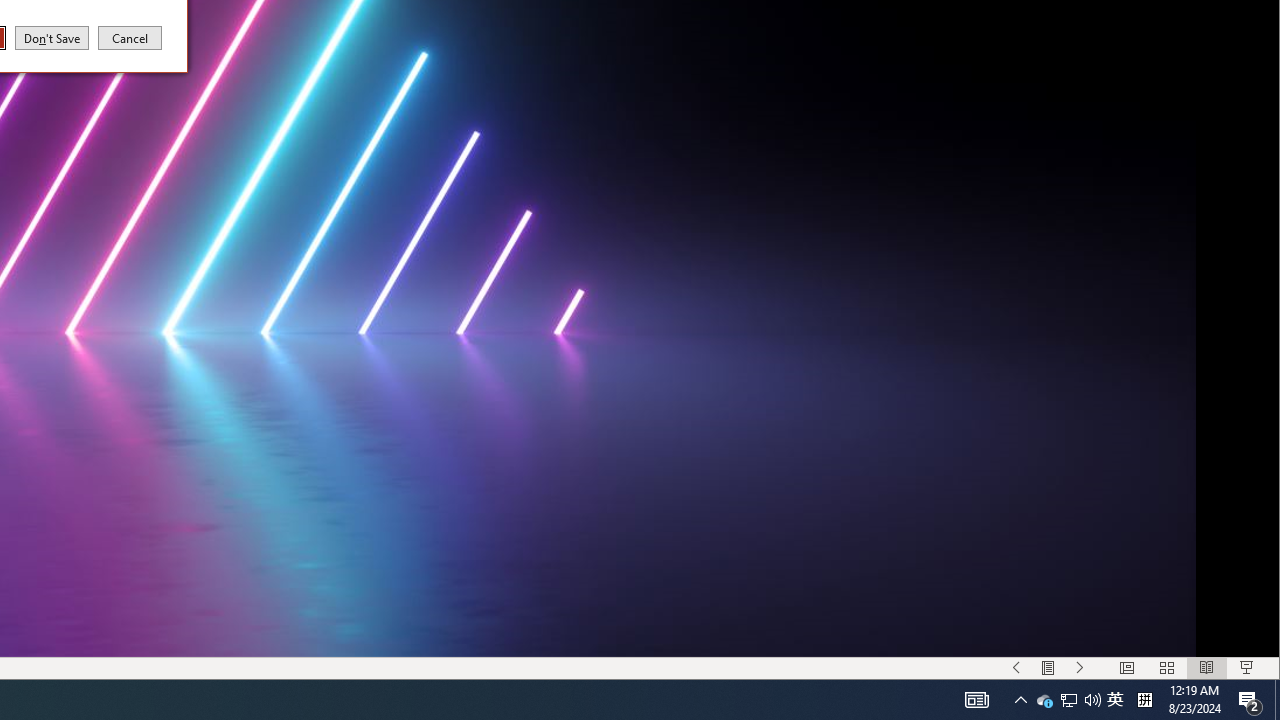 The height and width of the screenshot is (720, 1280). What do you see at coordinates (1044, 700) in the screenshot?
I see `Show desktop` at bounding box center [1044, 700].